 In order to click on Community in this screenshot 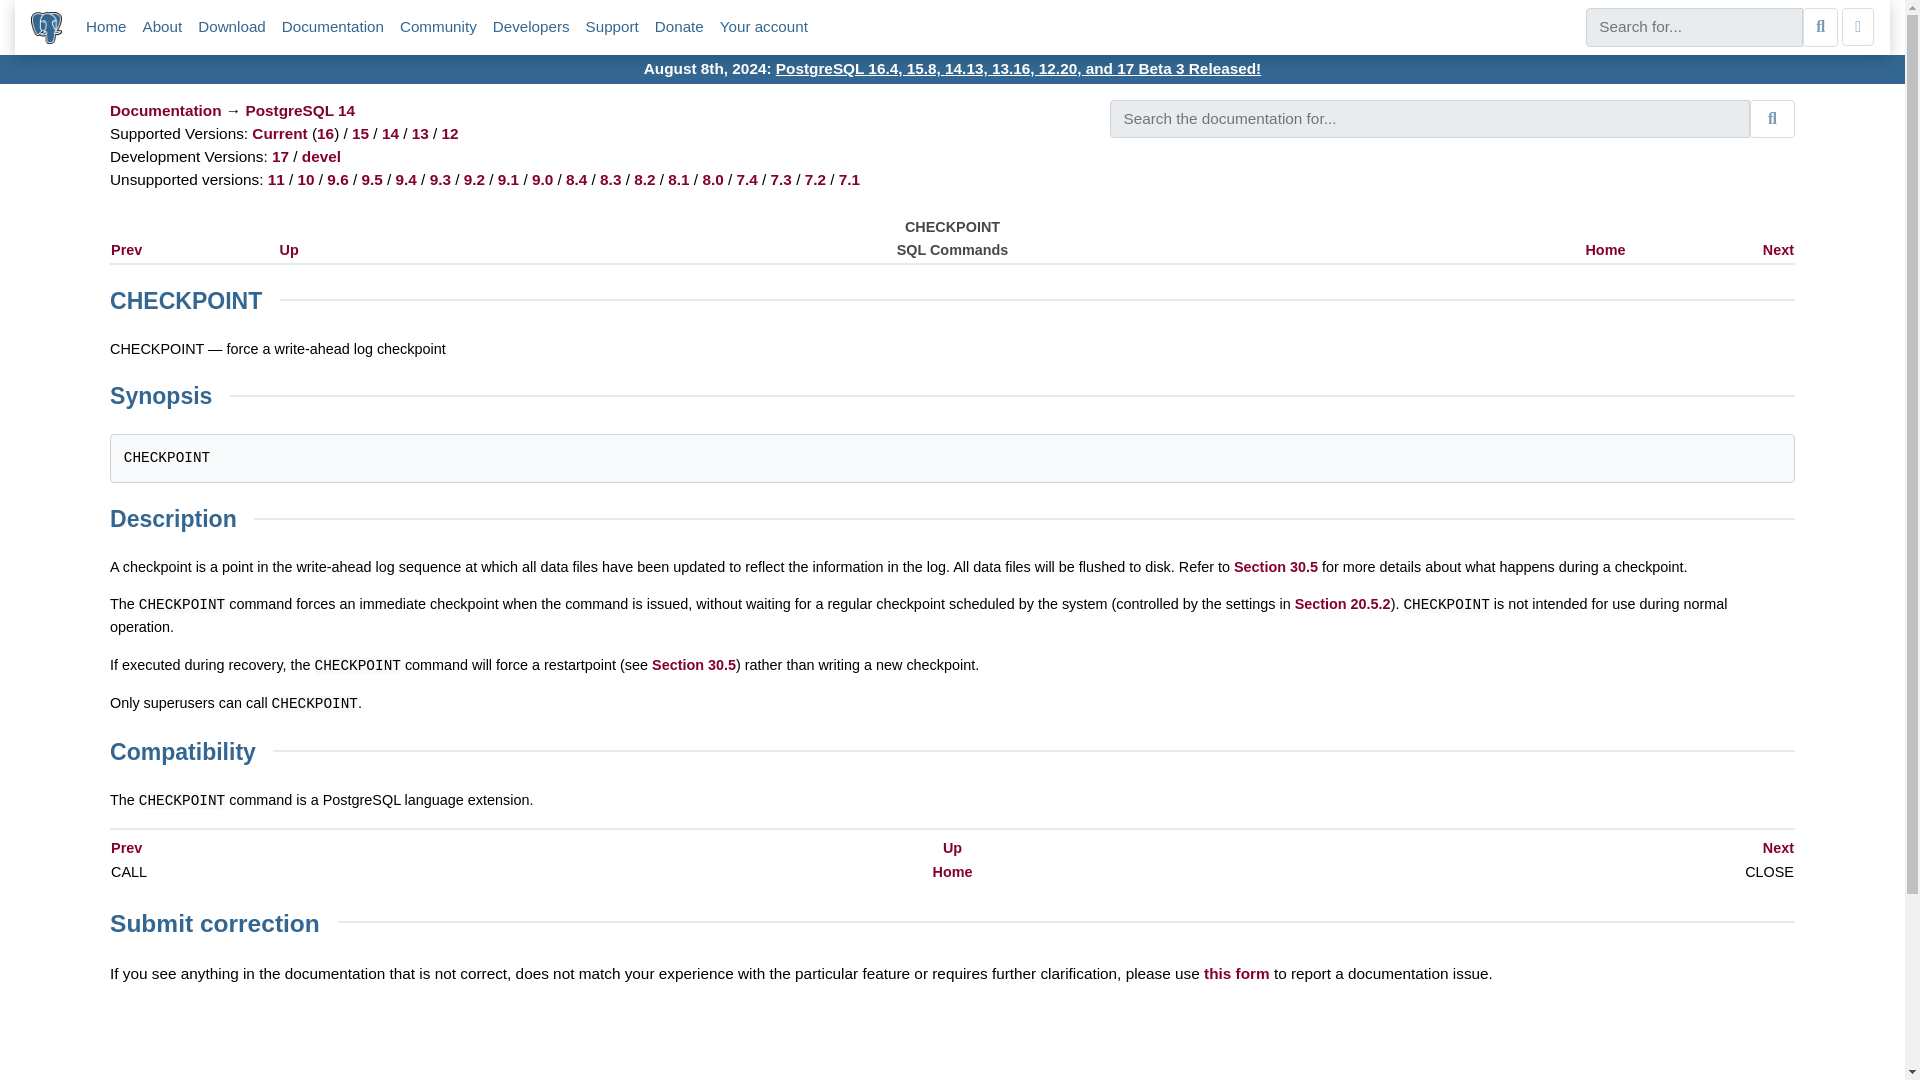, I will do `click(438, 26)`.